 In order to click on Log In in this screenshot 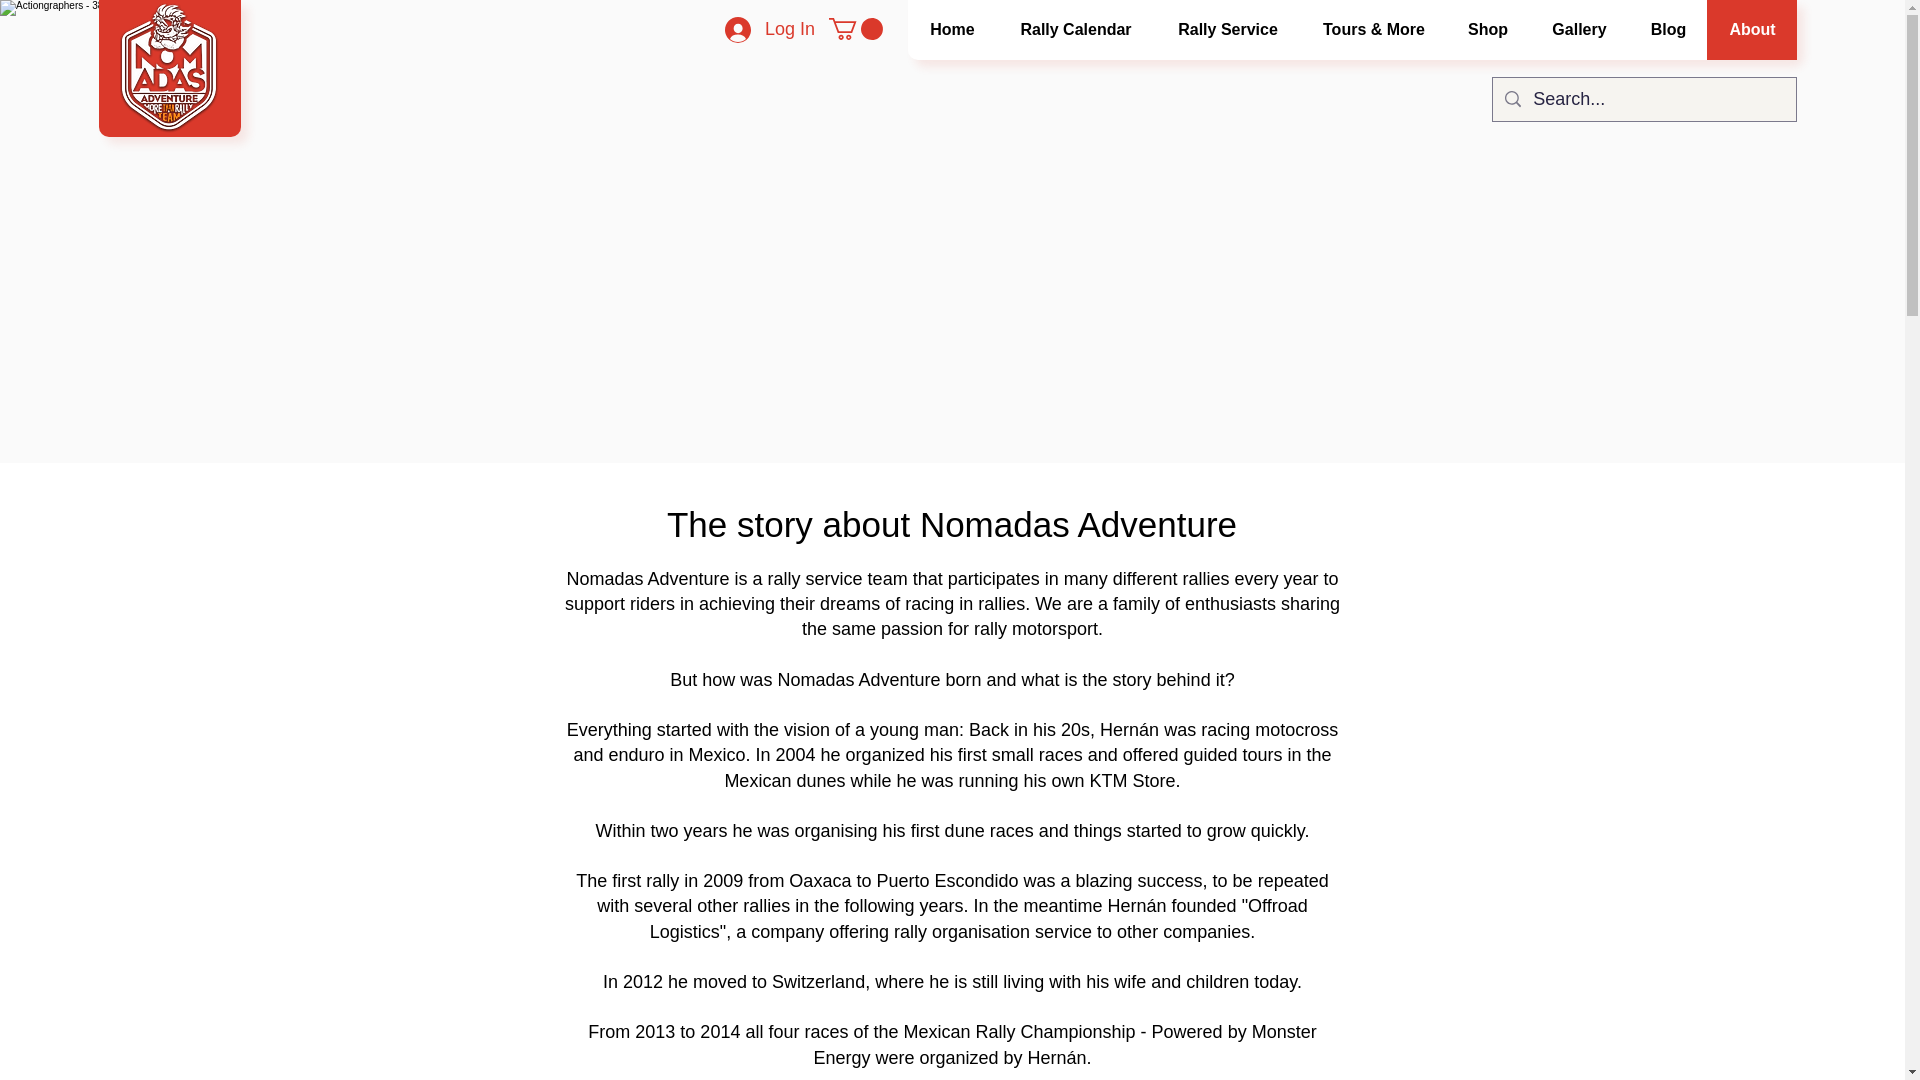, I will do `click(770, 29)`.